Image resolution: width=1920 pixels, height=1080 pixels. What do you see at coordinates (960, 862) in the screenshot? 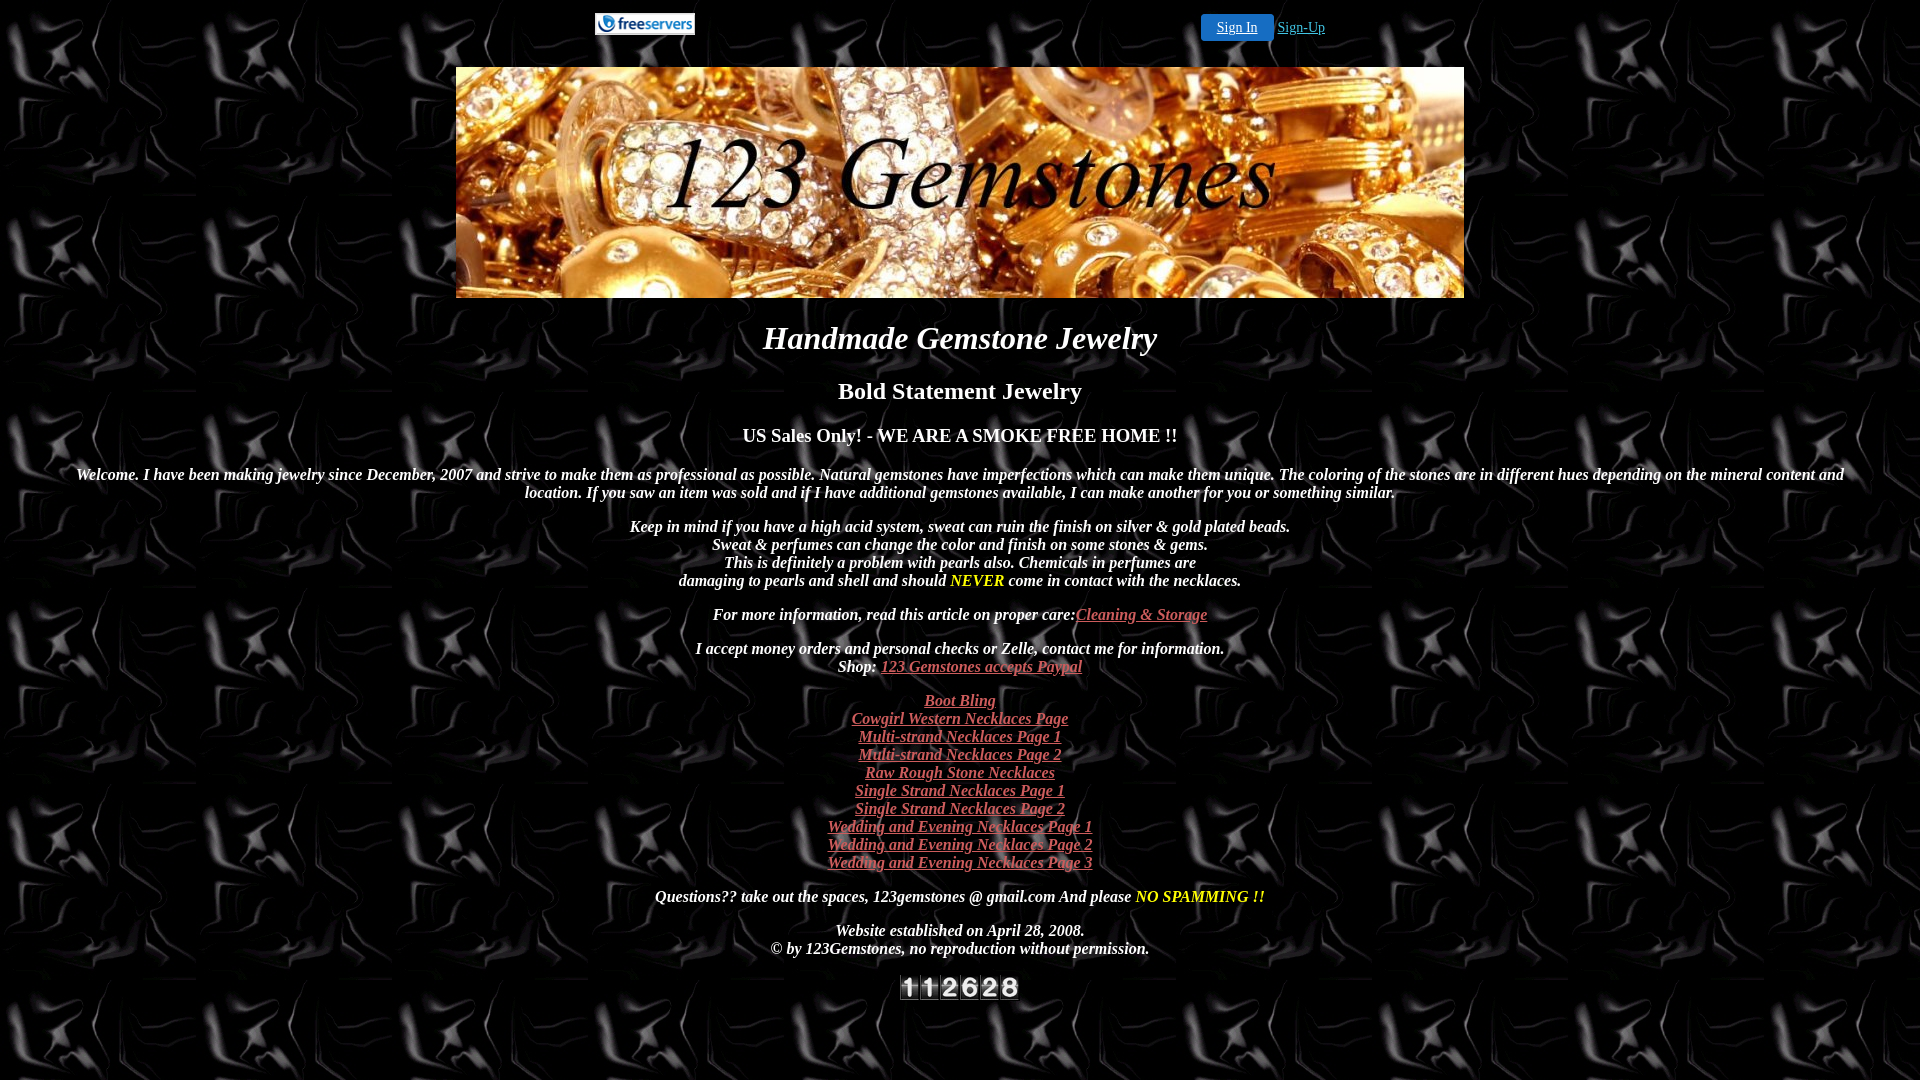
I see `Wedding and Evening Necklaces Page 3` at bounding box center [960, 862].